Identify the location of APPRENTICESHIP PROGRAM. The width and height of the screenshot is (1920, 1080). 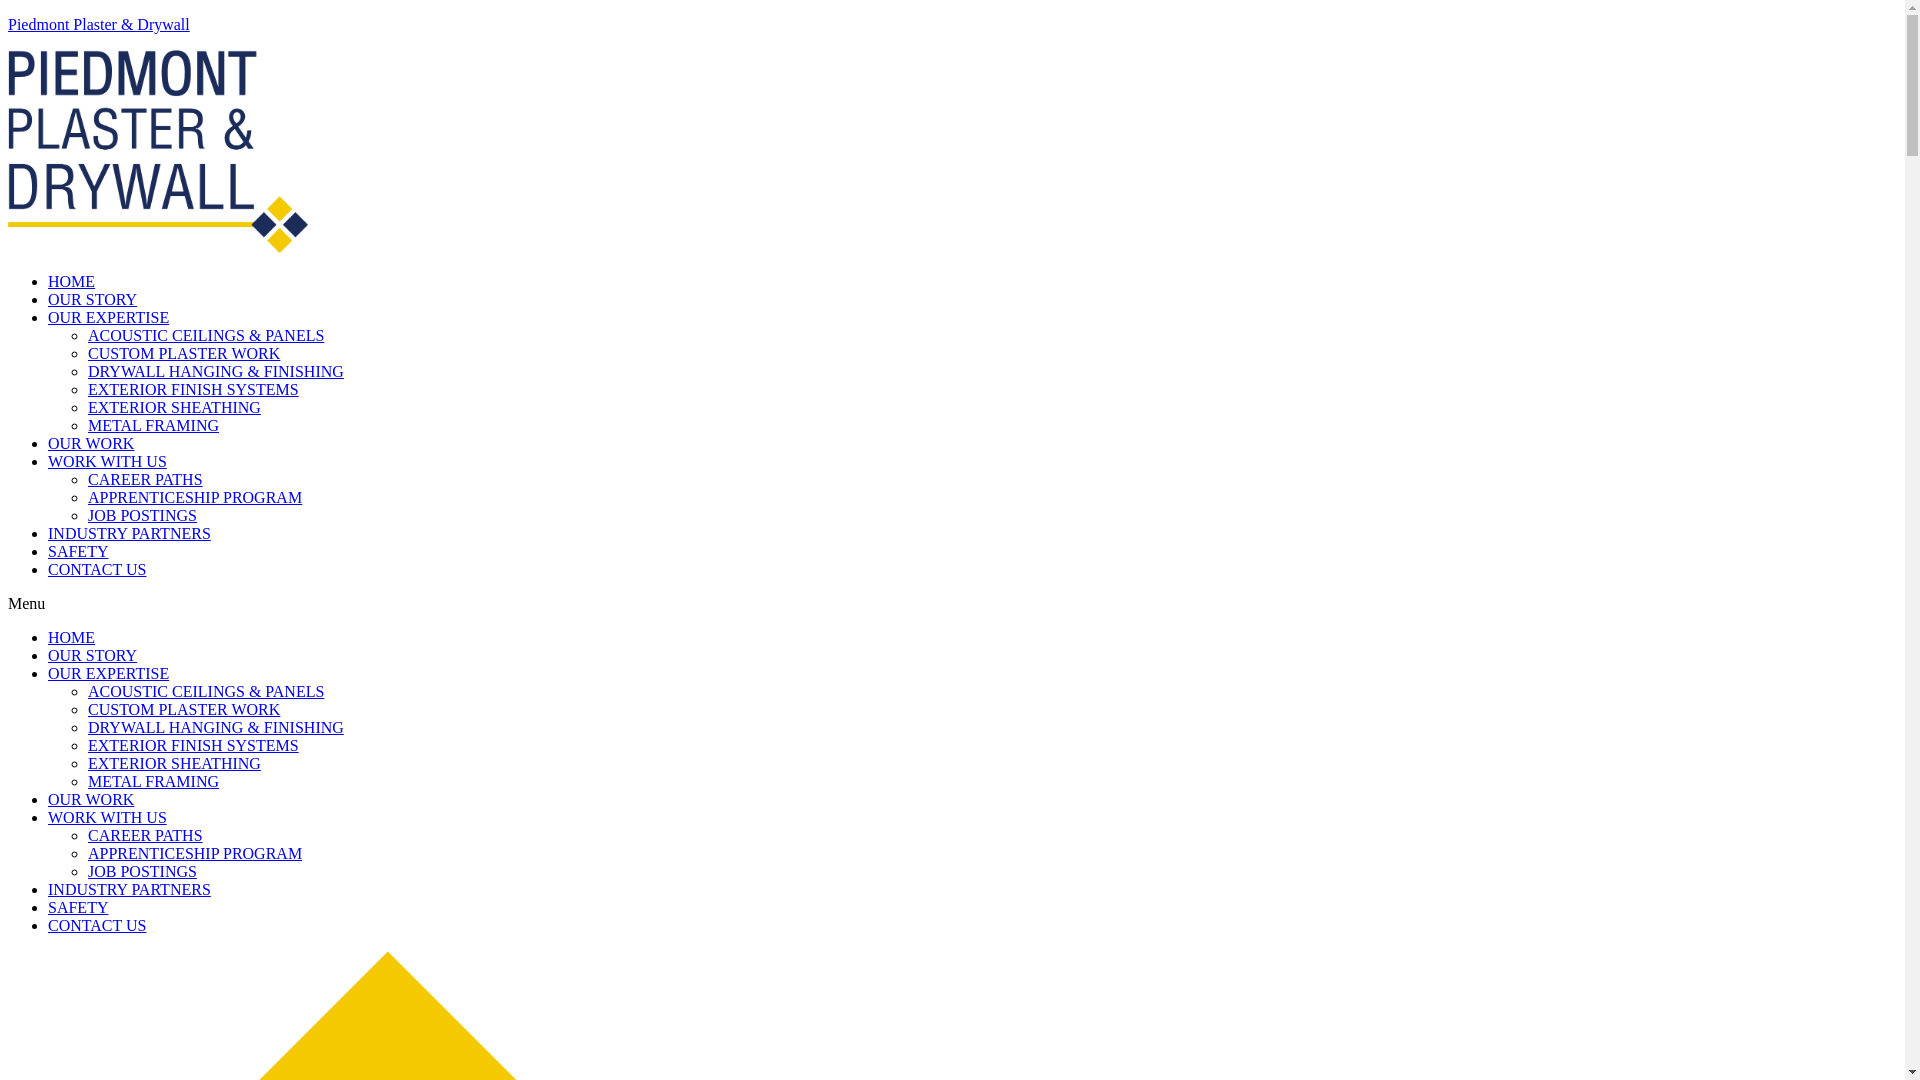
(195, 498).